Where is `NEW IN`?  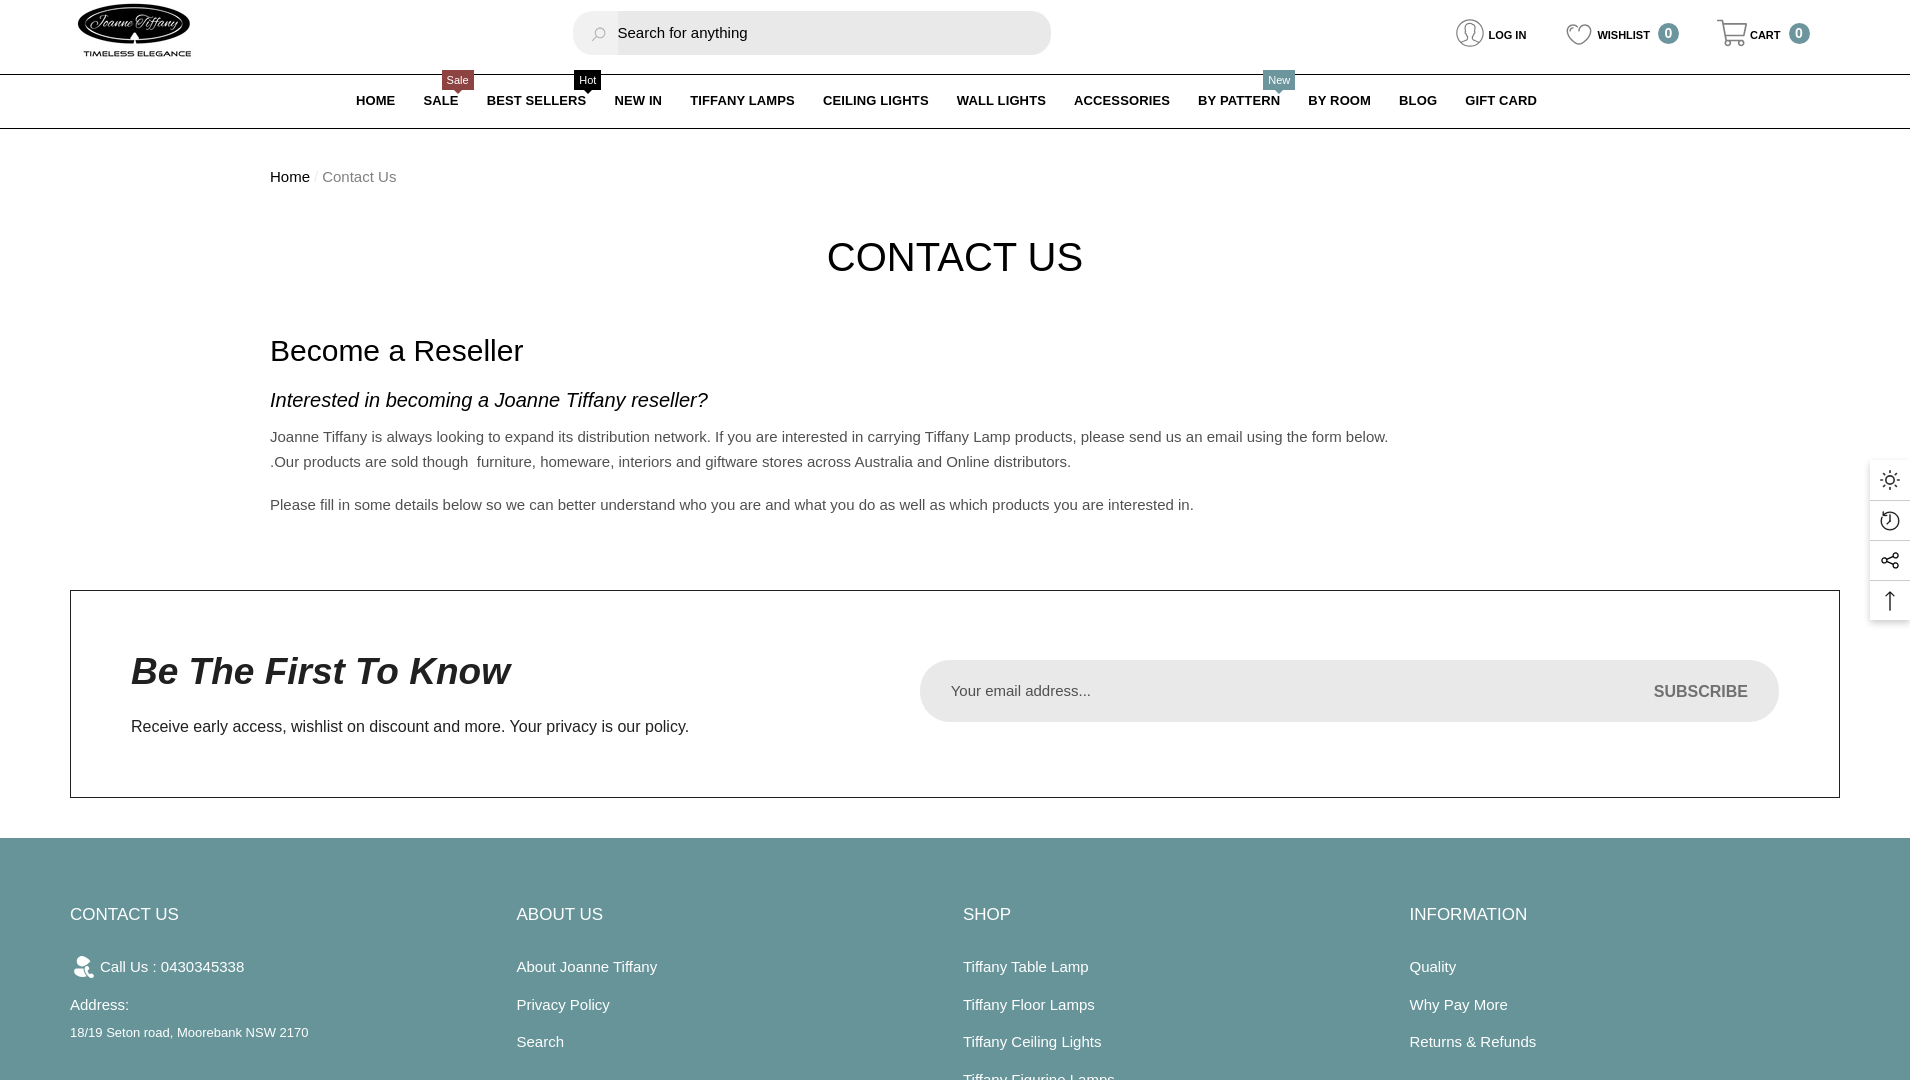
NEW IN is located at coordinates (638, 100).